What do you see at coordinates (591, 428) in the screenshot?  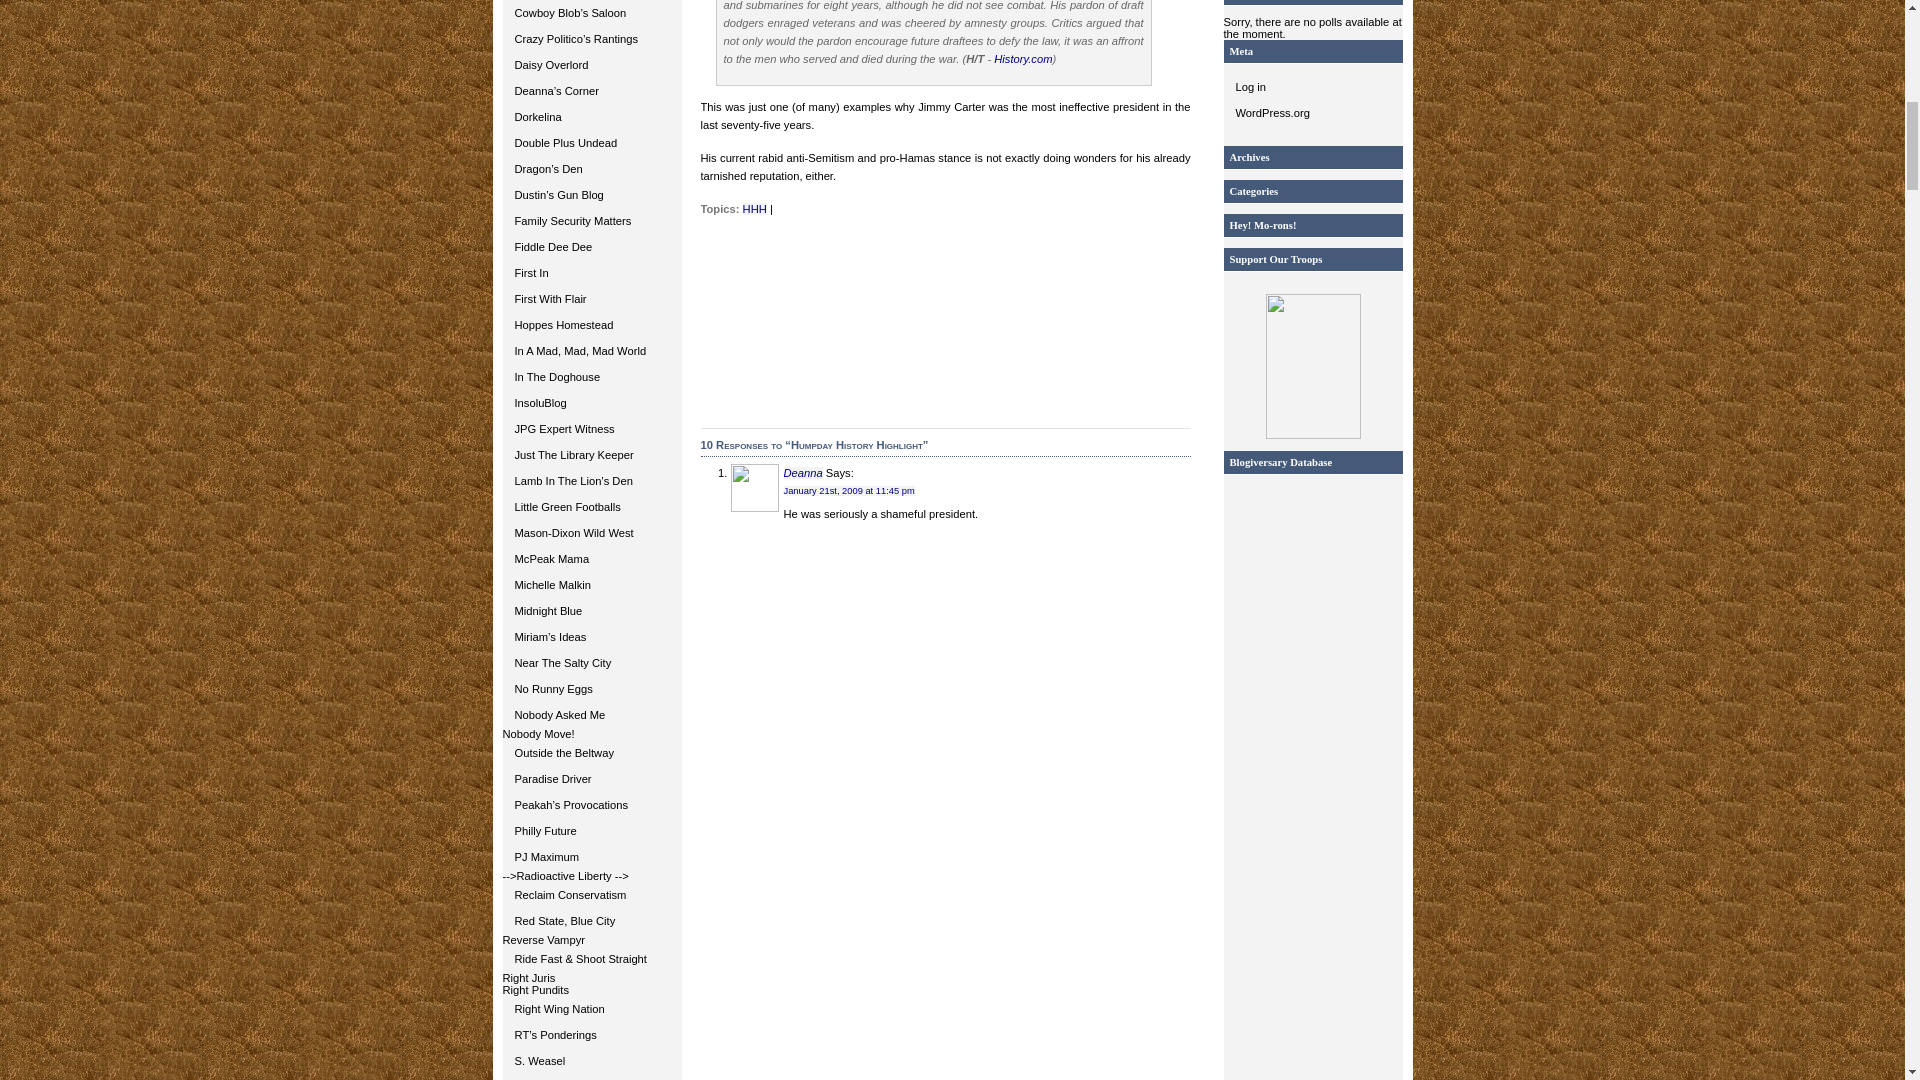 I see `JPG Expert Witness` at bounding box center [591, 428].